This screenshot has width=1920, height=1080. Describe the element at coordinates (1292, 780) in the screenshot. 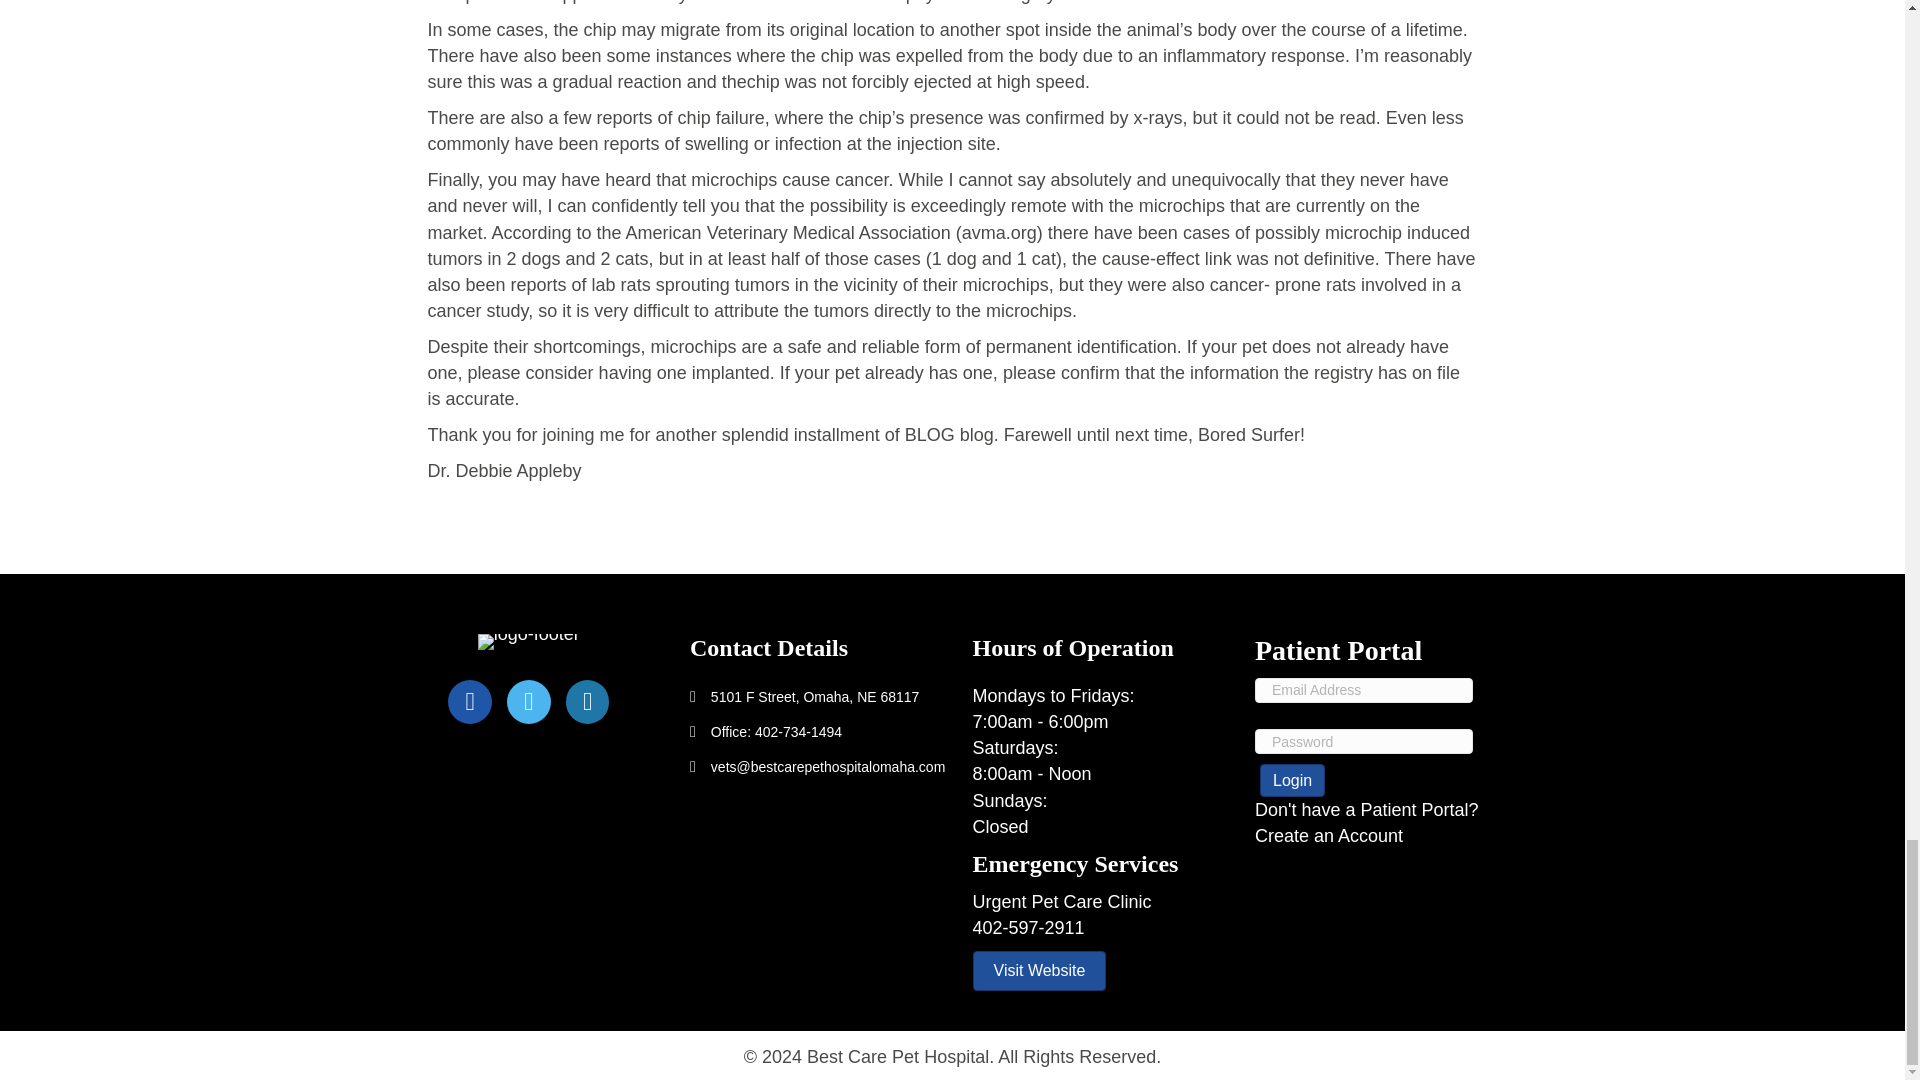

I see `Login` at that location.